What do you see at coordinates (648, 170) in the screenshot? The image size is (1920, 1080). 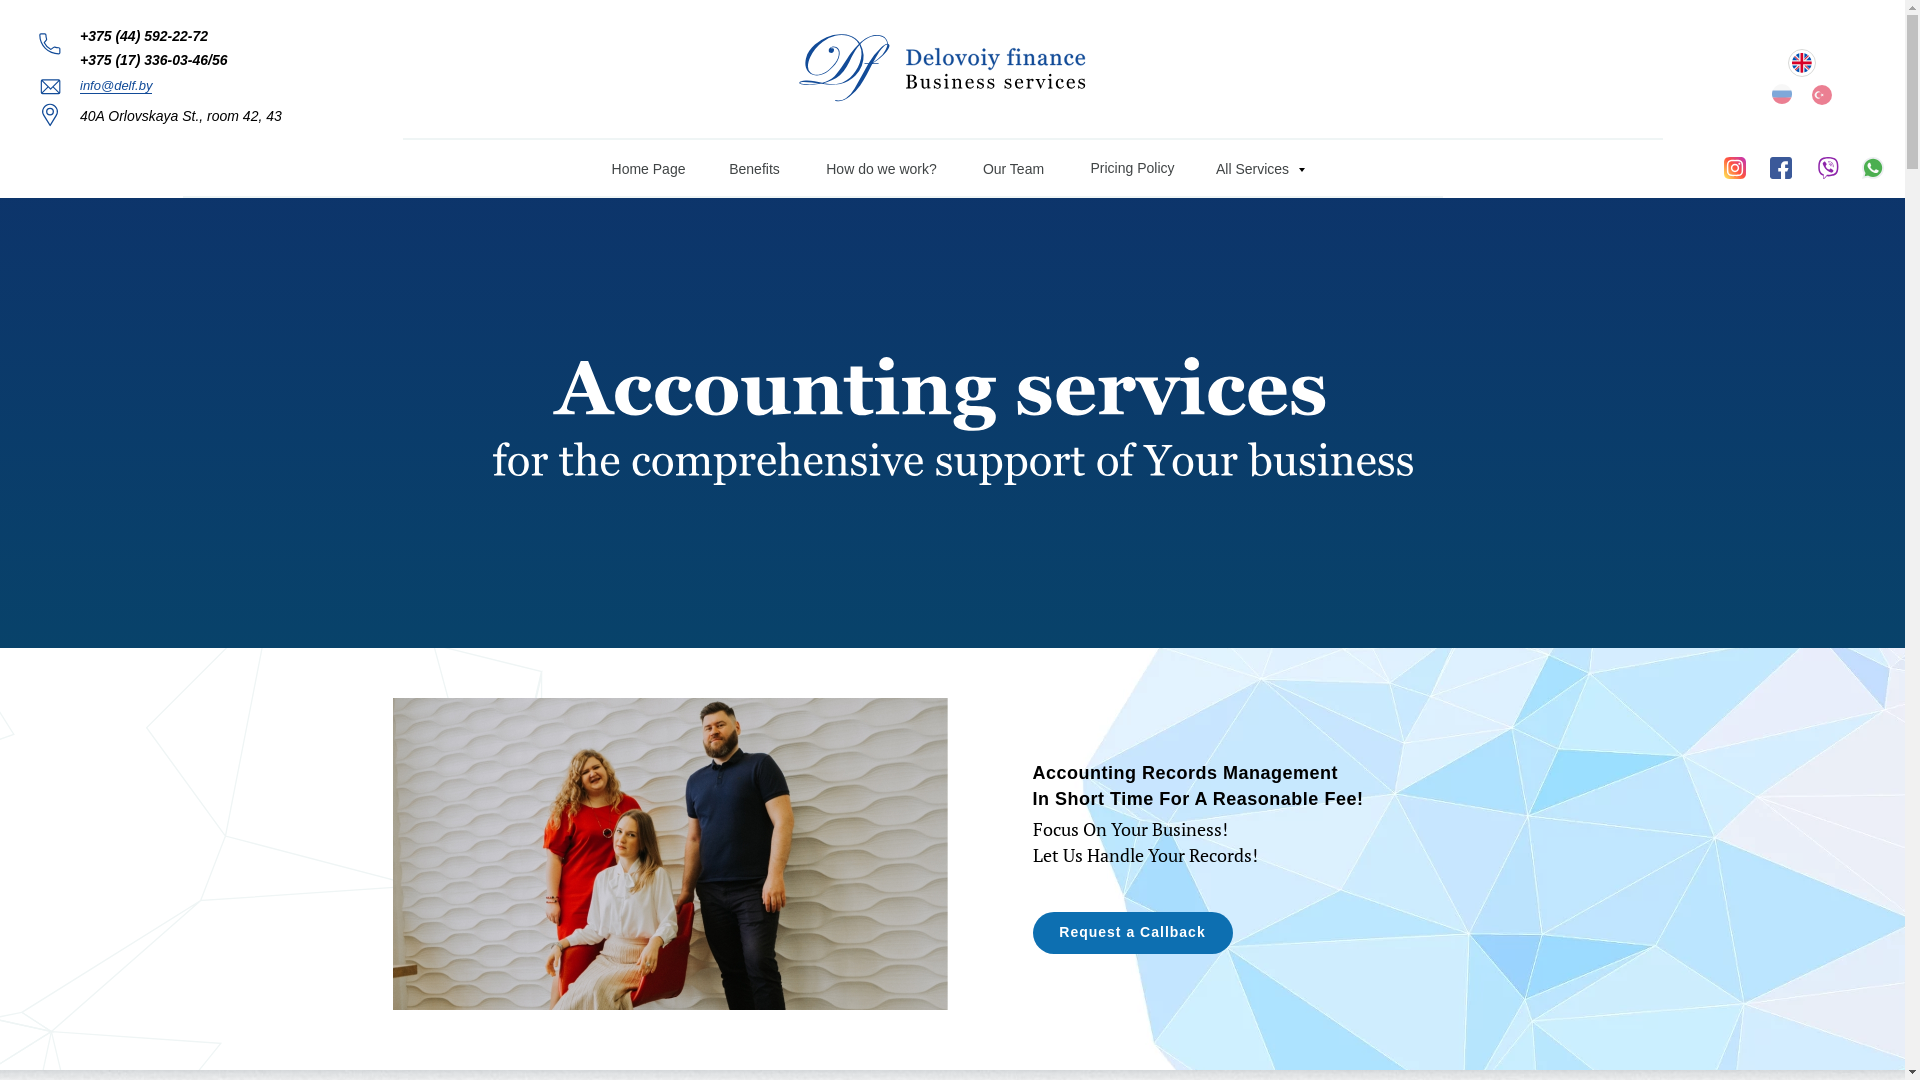 I see `Home Page` at bounding box center [648, 170].